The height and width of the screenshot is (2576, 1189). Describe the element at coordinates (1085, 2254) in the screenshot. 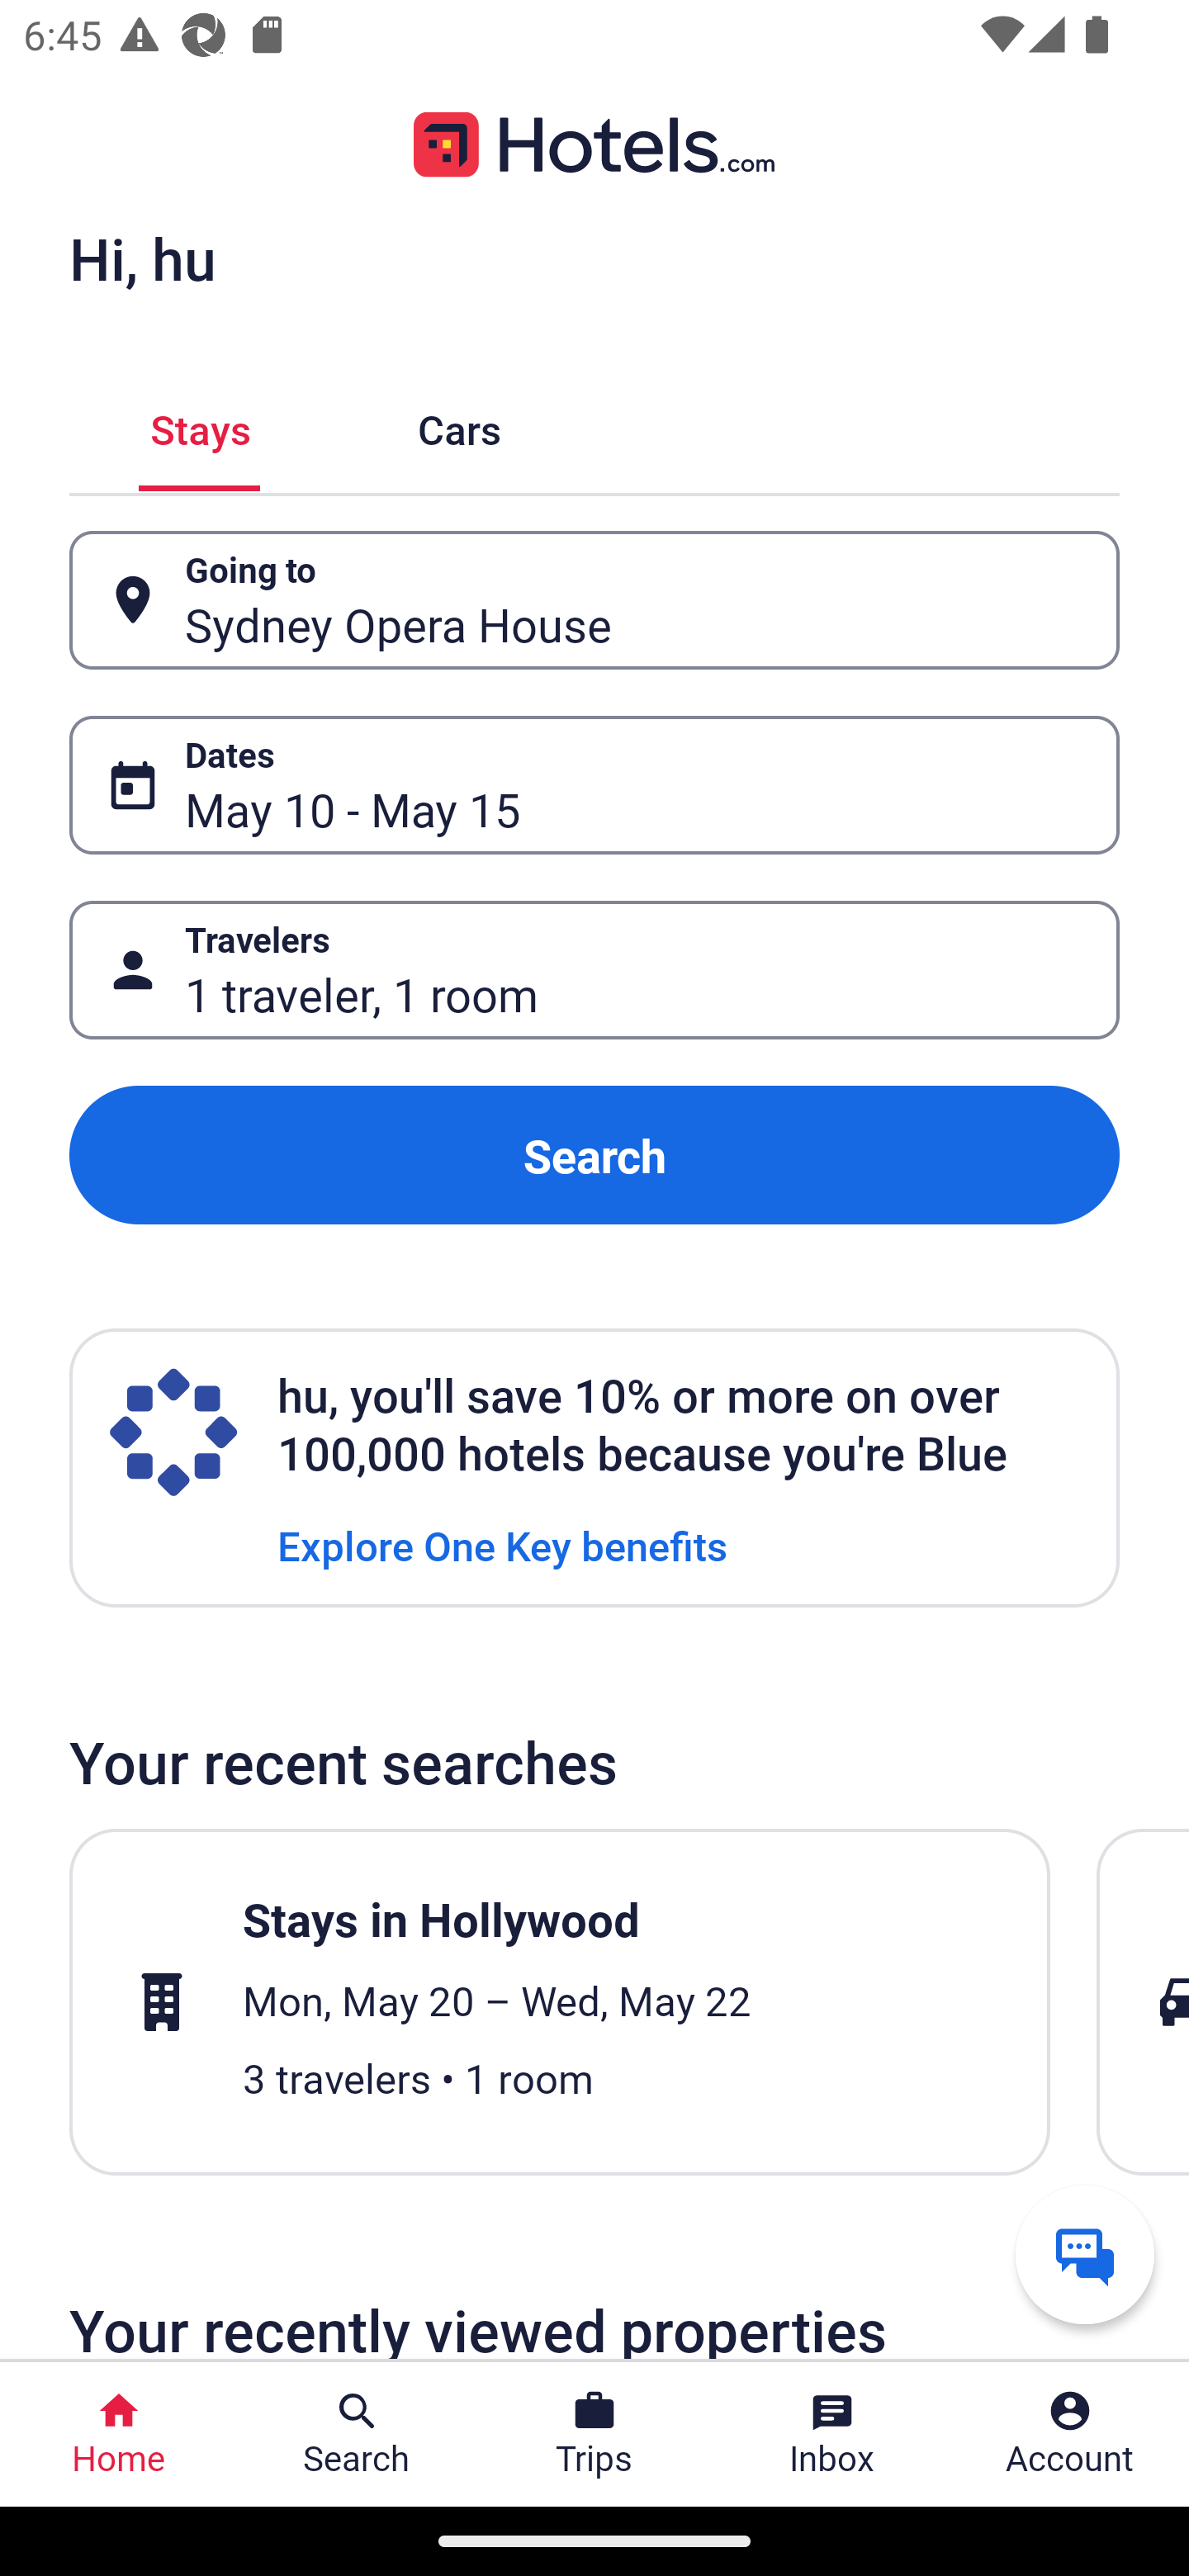

I see `Get help from a virtual agent` at that location.